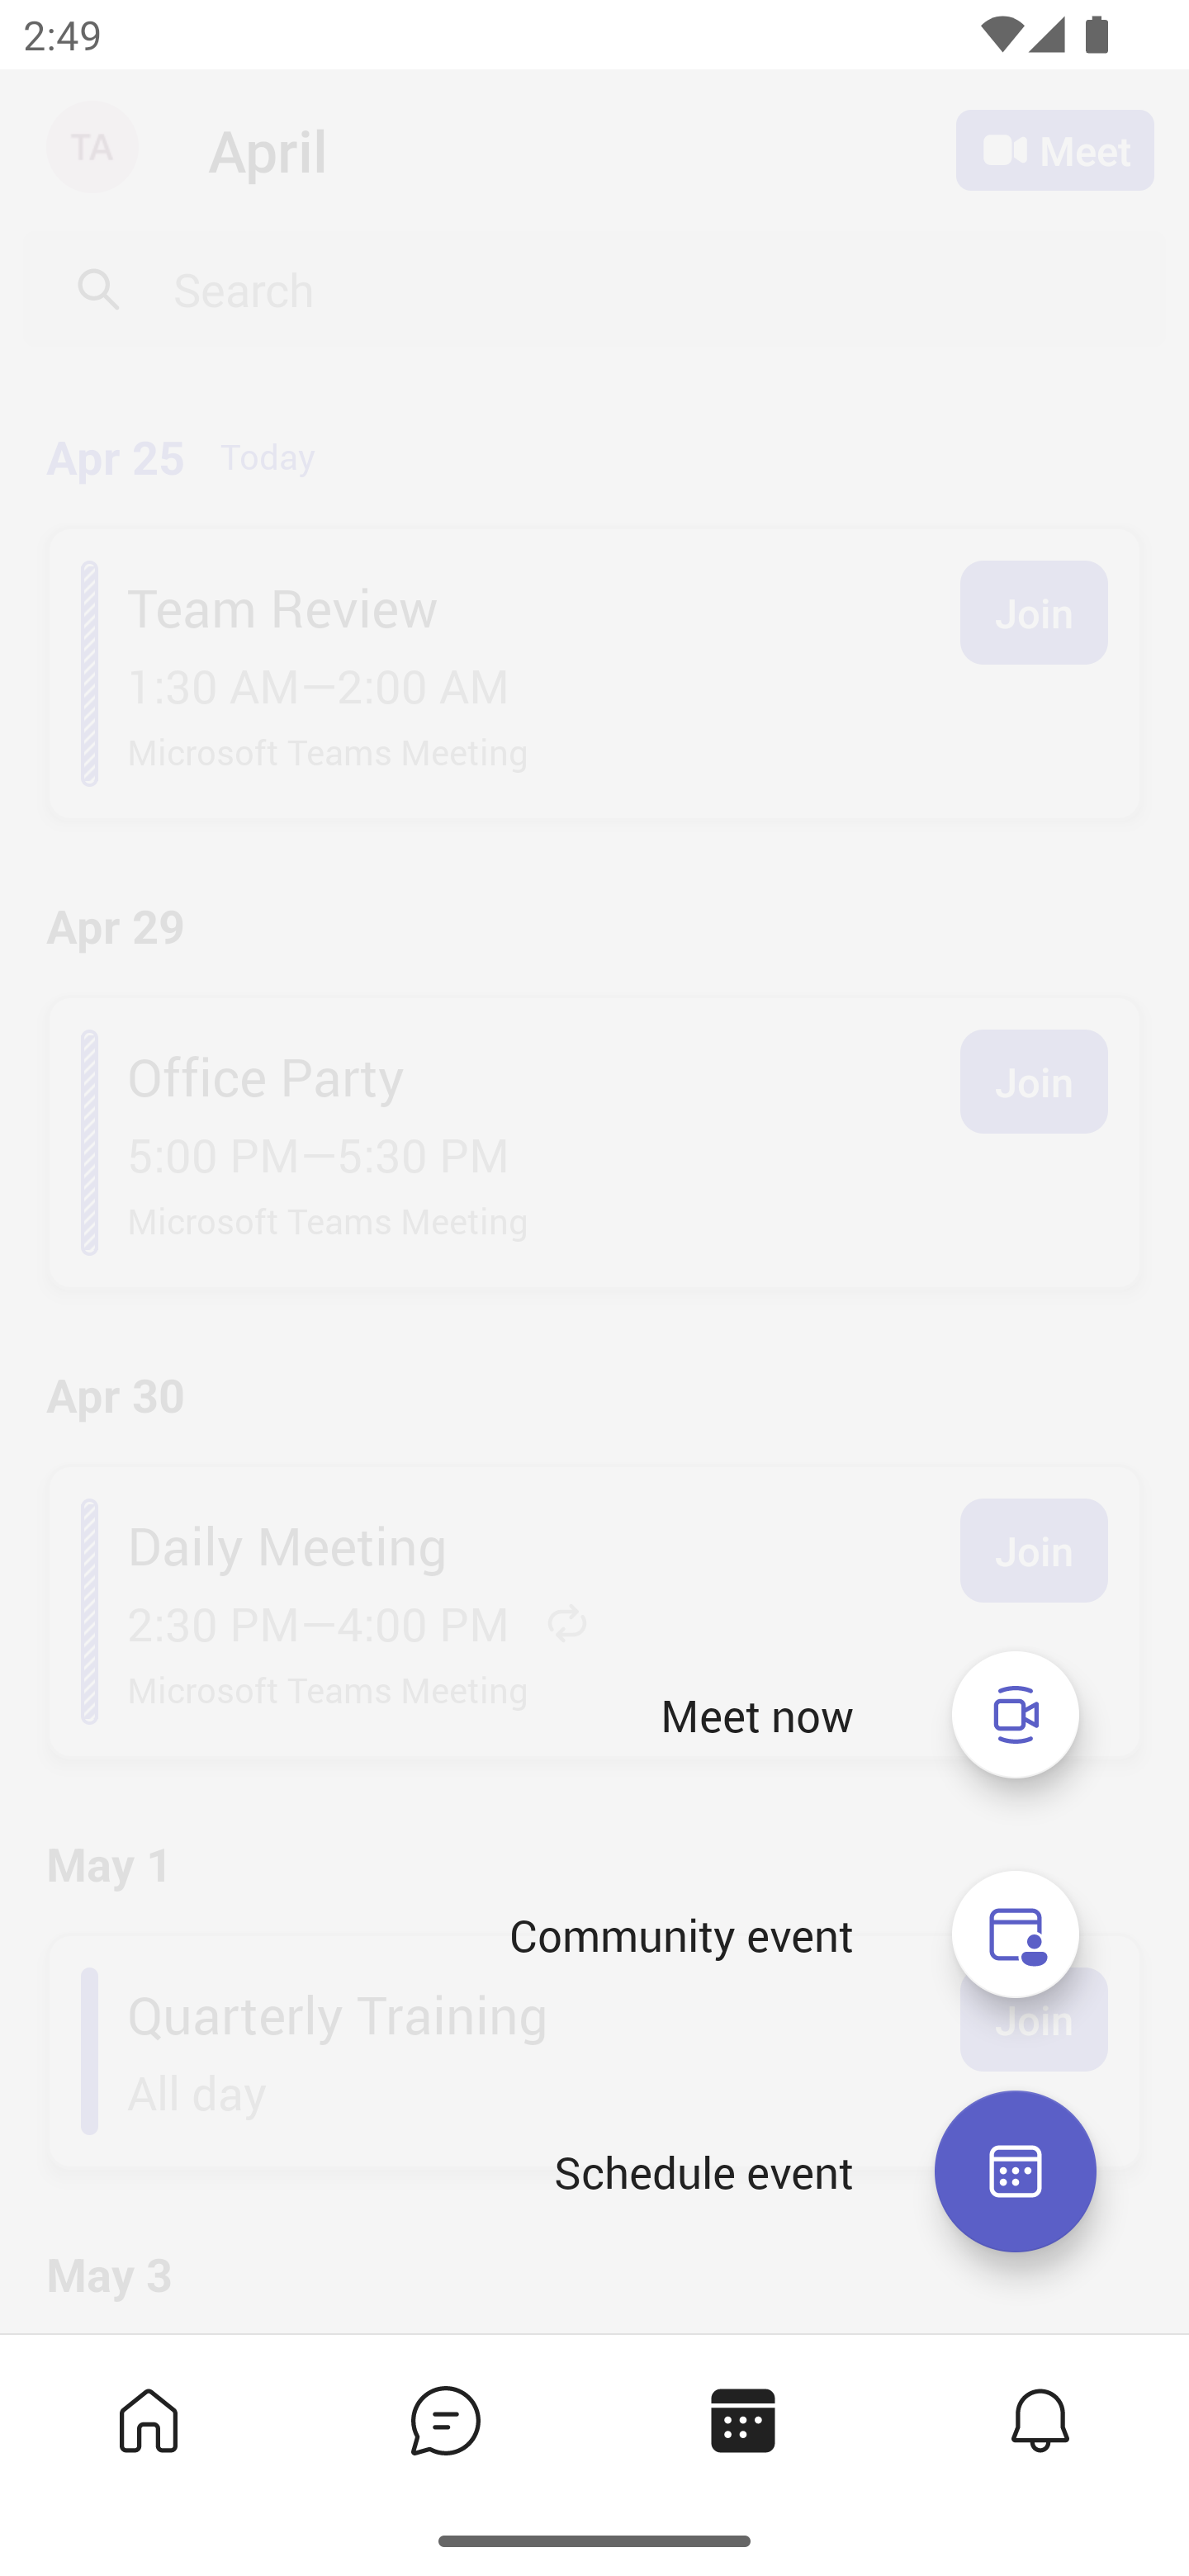  What do you see at coordinates (1040, 2419) in the screenshot?
I see `Activity tab,4 of 4, not selected` at bounding box center [1040, 2419].